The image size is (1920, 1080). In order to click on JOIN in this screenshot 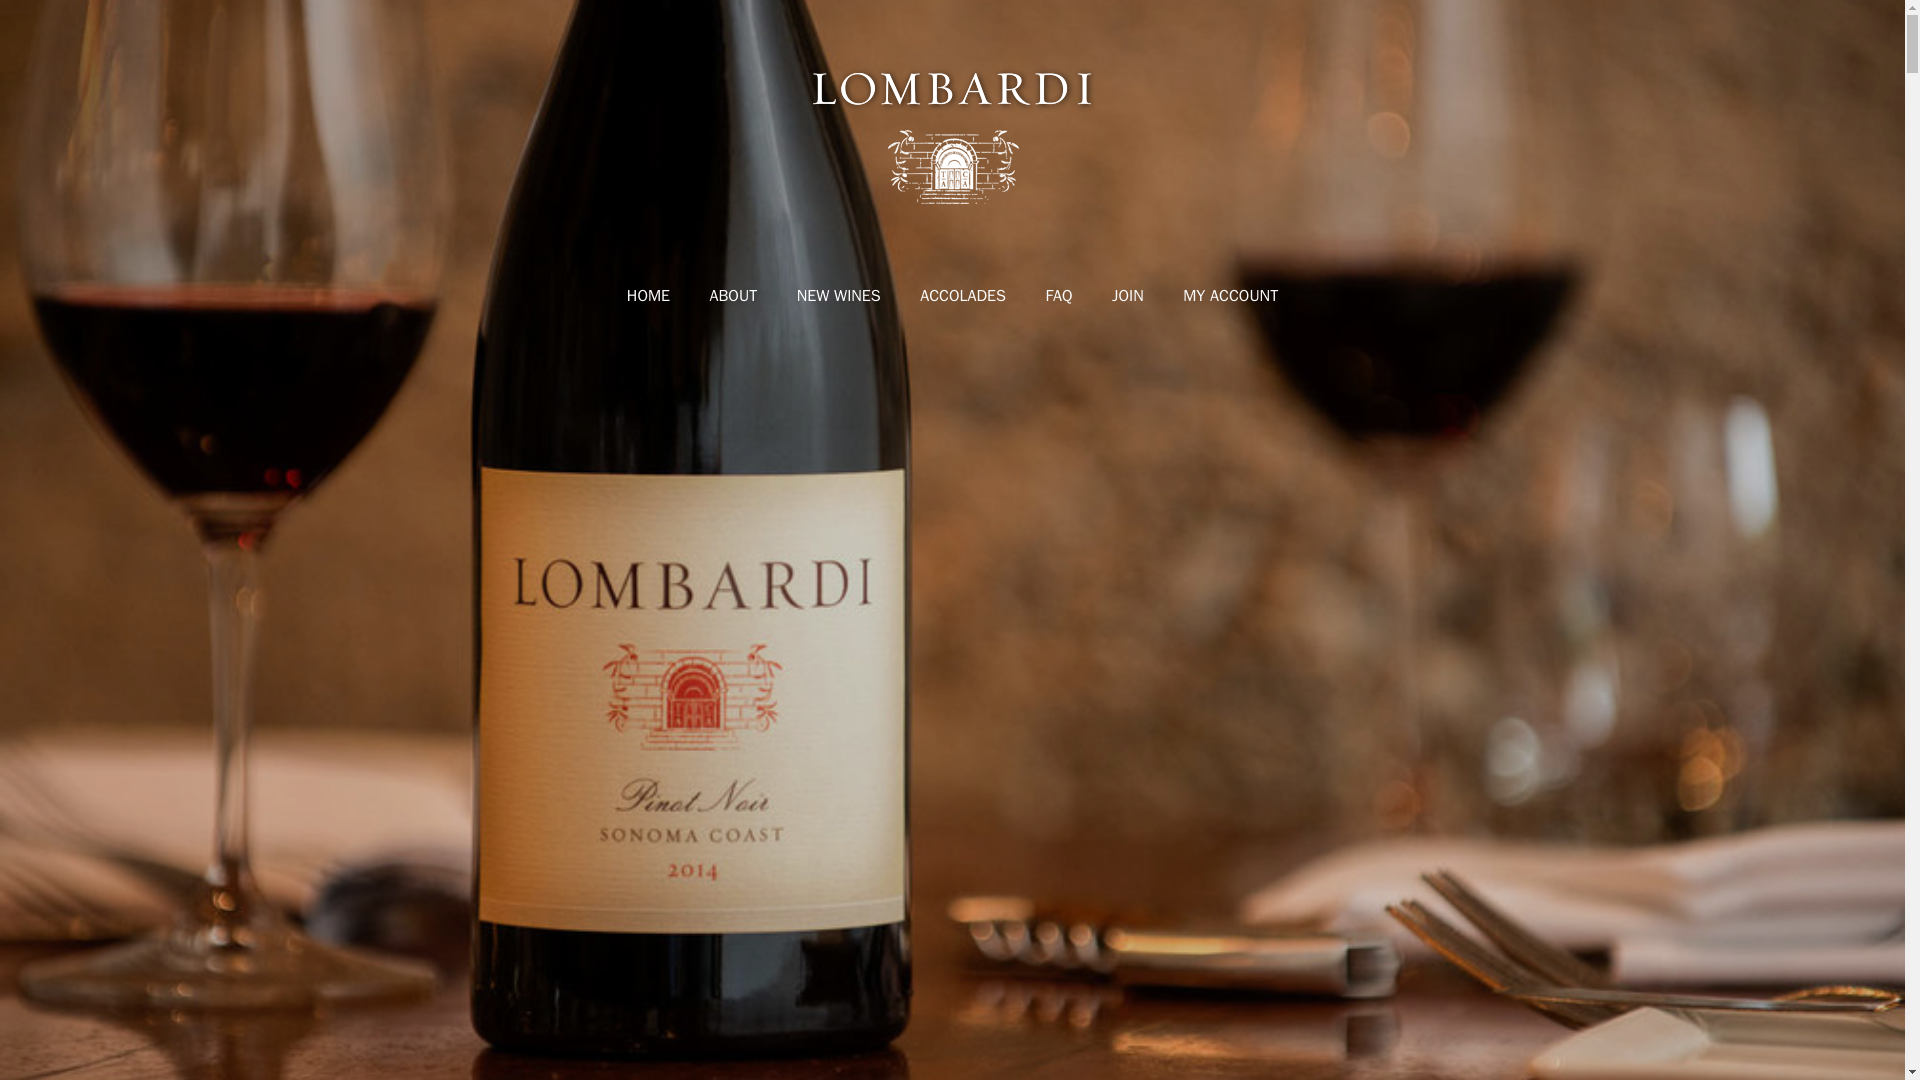, I will do `click(1128, 296)`.